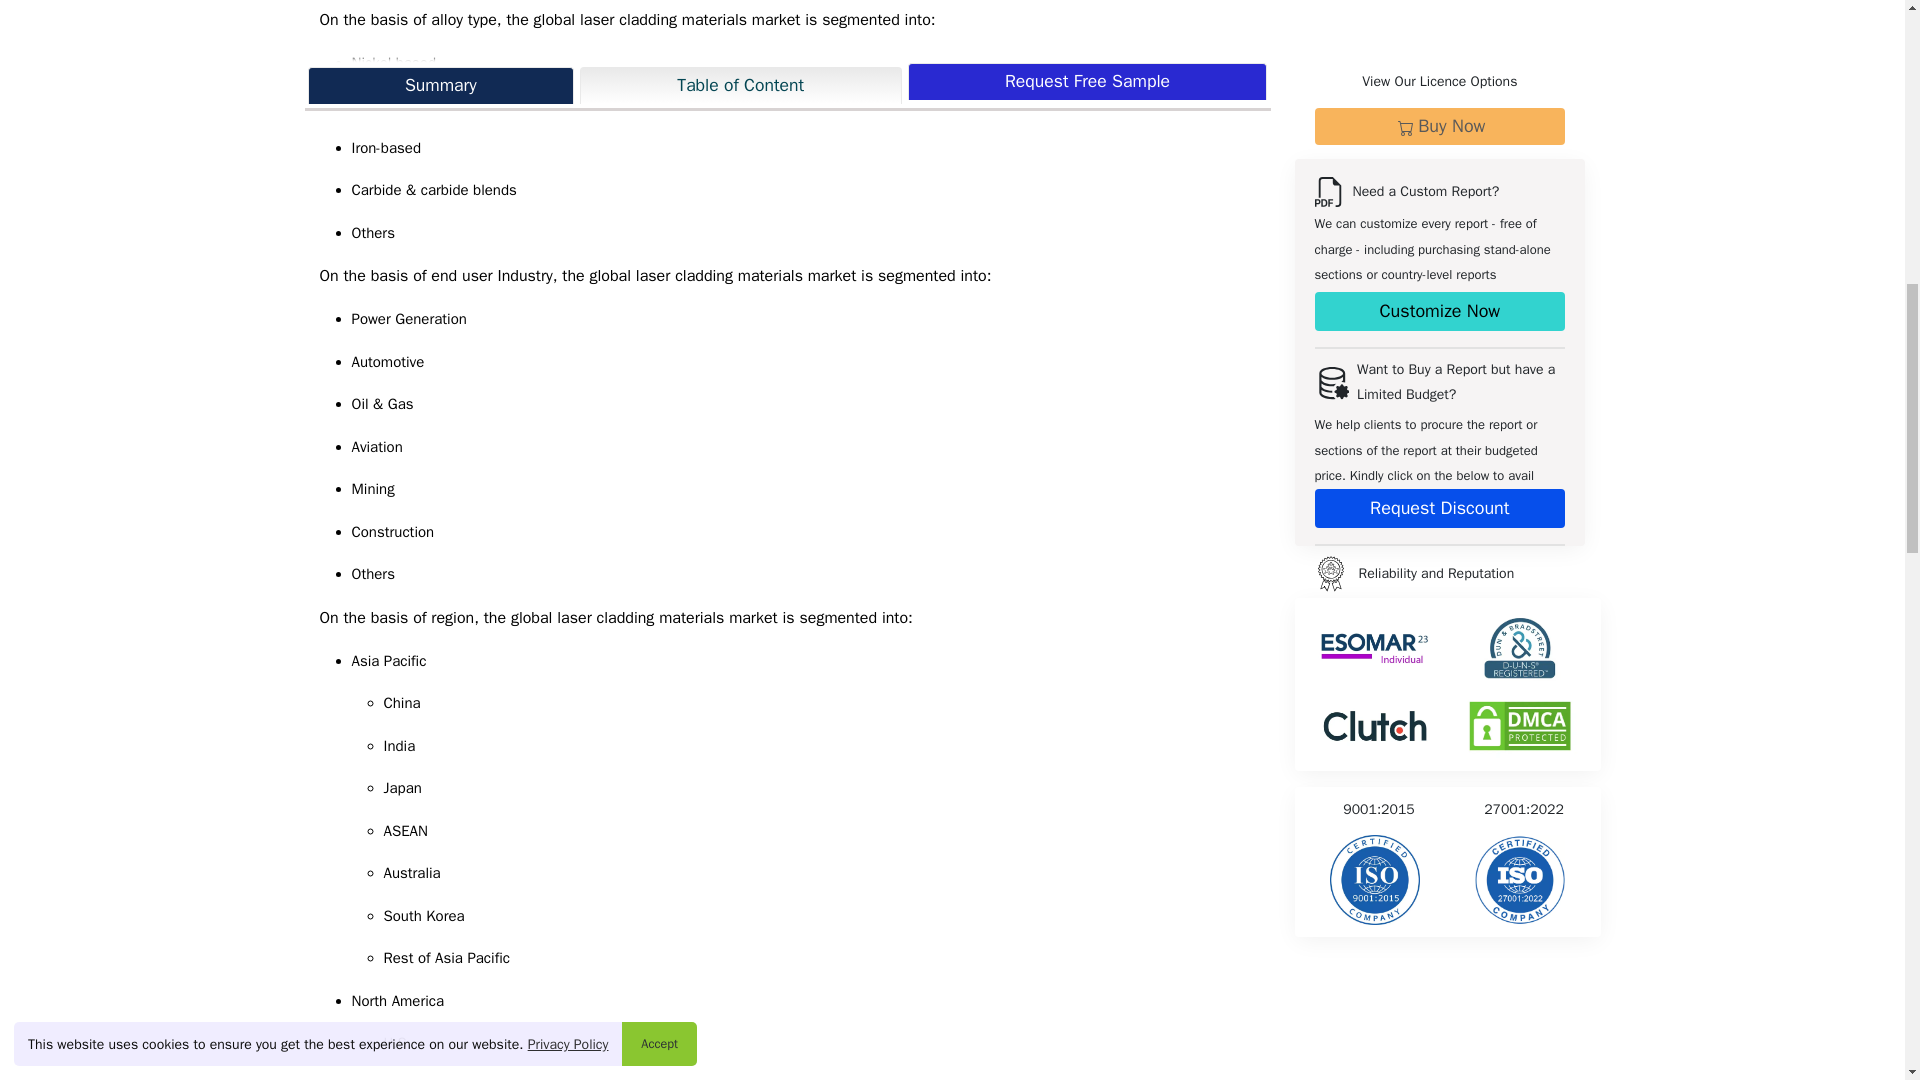 The width and height of the screenshot is (1920, 1080). Describe the element at coordinates (1375, 16) in the screenshot. I see `Reliability and Reputation` at that location.